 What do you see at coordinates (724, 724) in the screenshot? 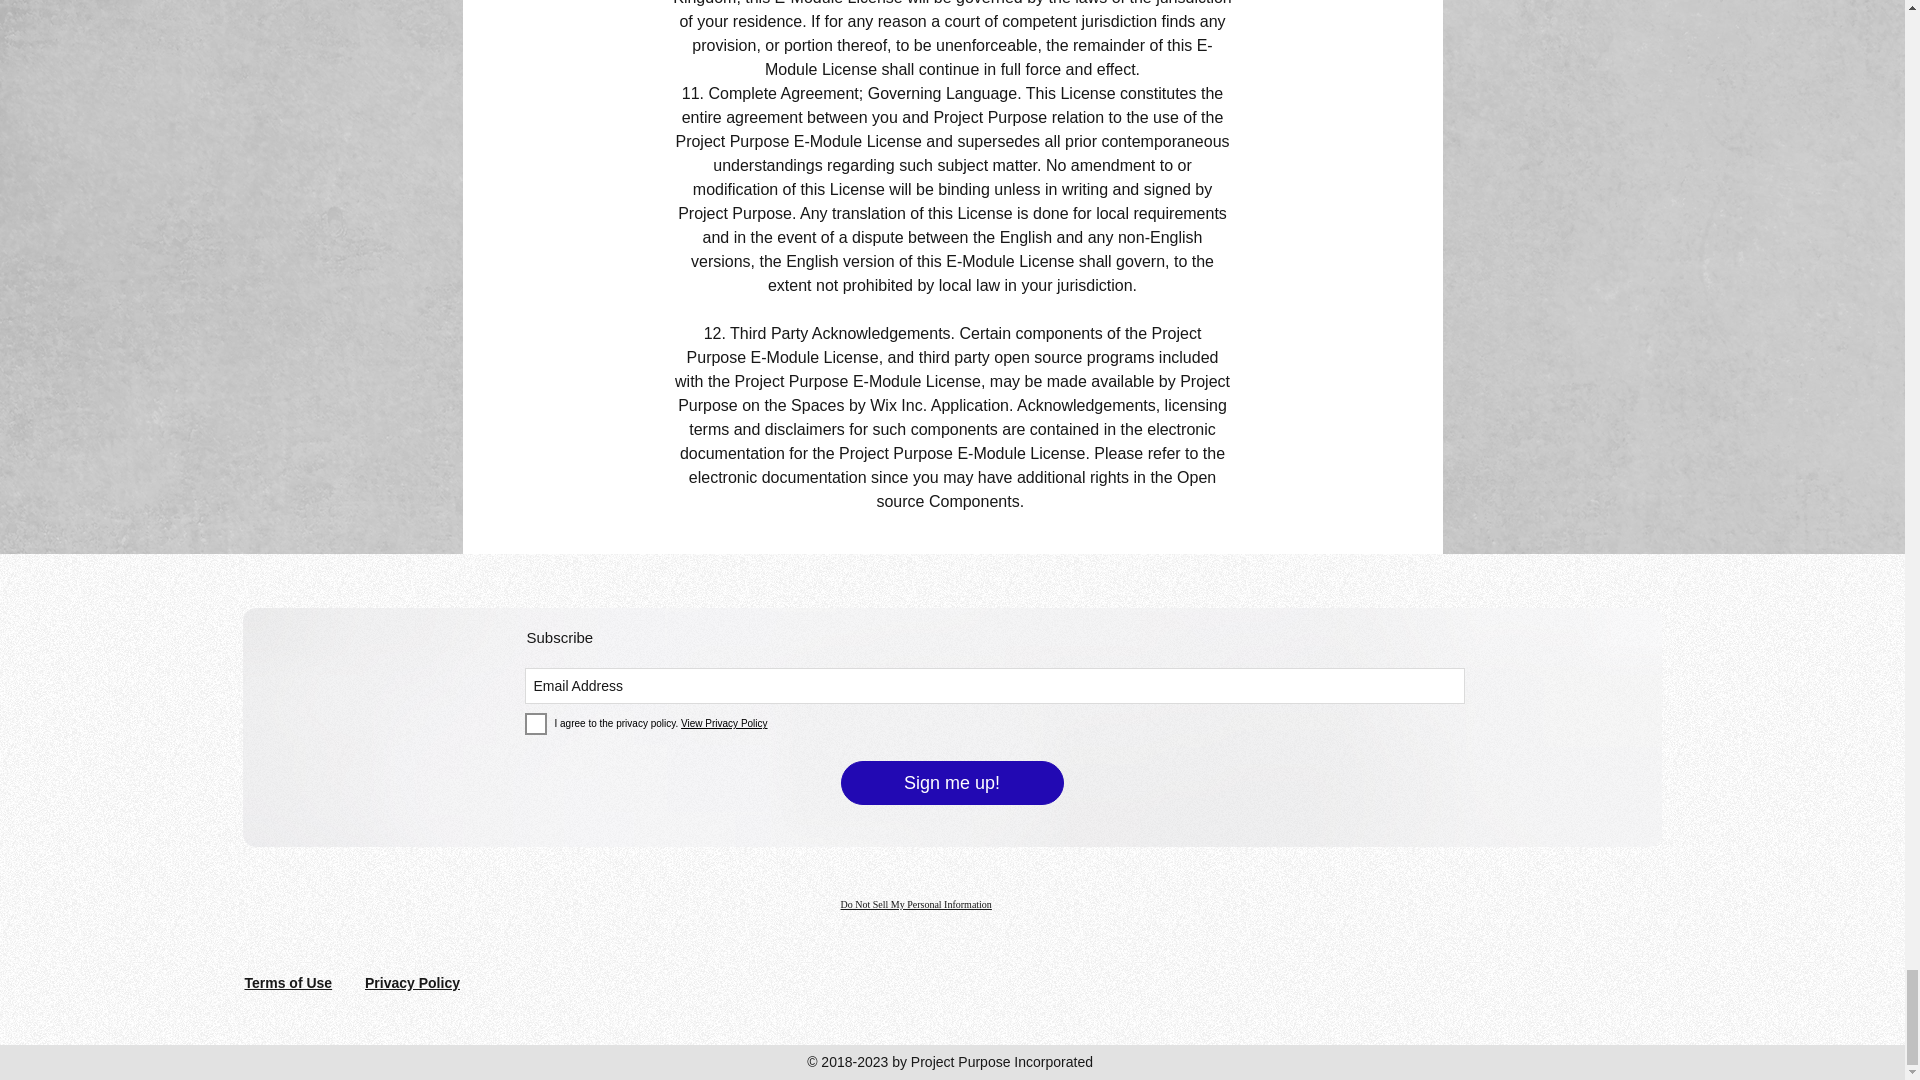
I see `View Privacy Policy` at bounding box center [724, 724].